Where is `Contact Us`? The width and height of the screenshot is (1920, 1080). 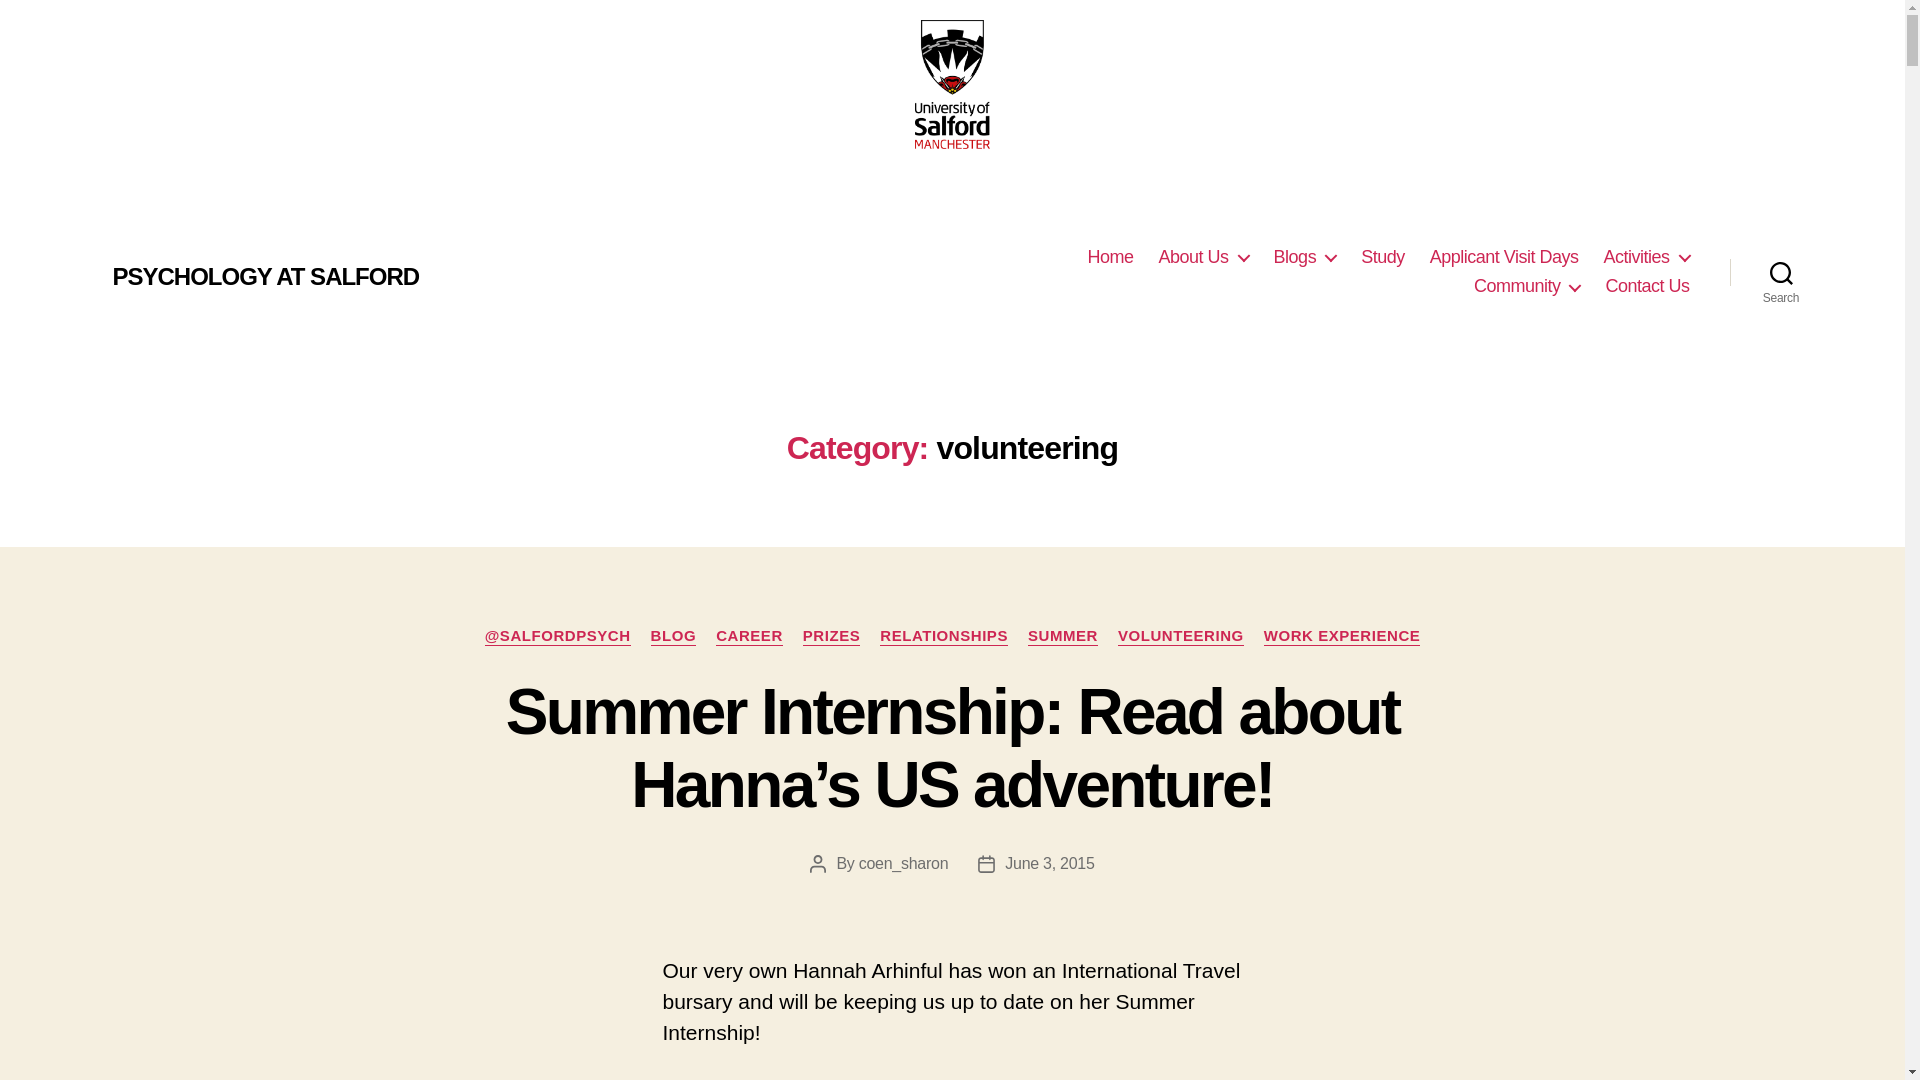 Contact Us is located at coordinates (1647, 287).